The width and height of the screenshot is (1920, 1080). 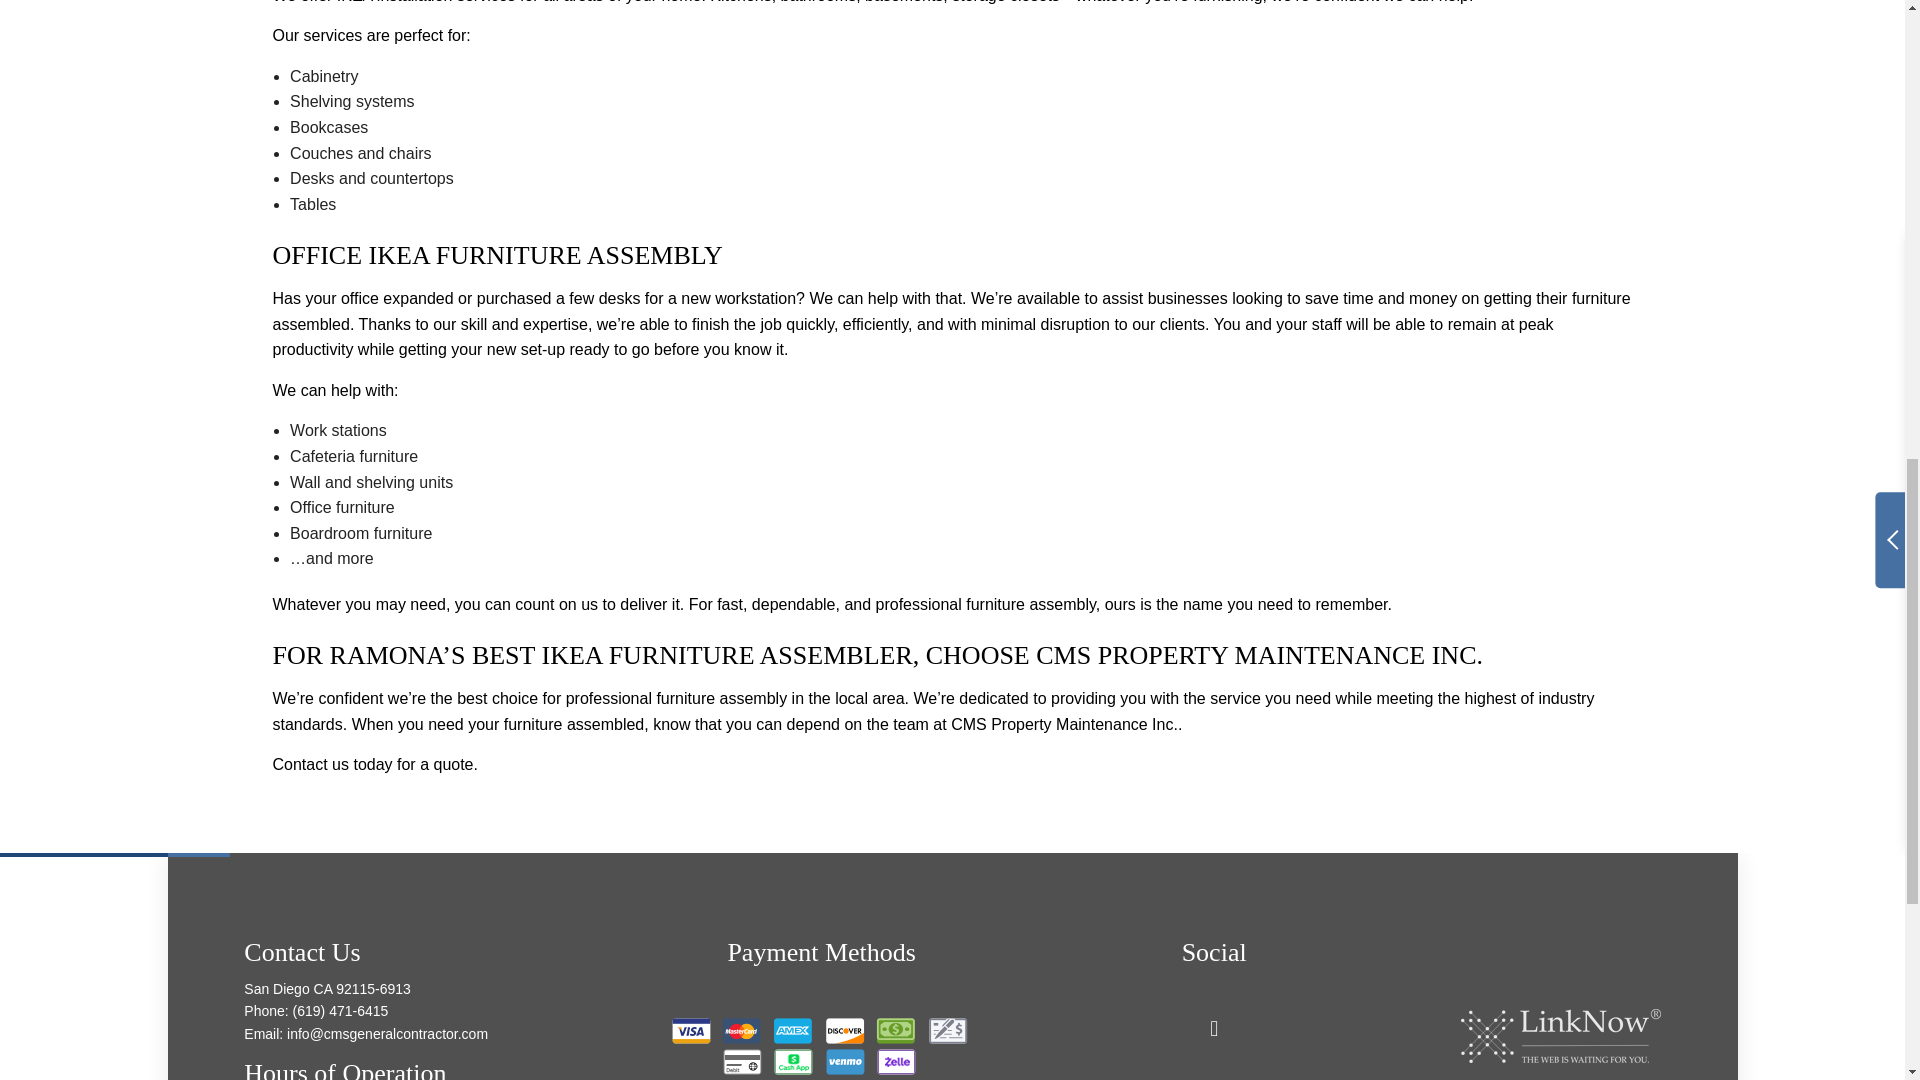 What do you see at coordinates (844, 1031) in the screenshot?
I see `Discover` at bounding box center [844, 1031].